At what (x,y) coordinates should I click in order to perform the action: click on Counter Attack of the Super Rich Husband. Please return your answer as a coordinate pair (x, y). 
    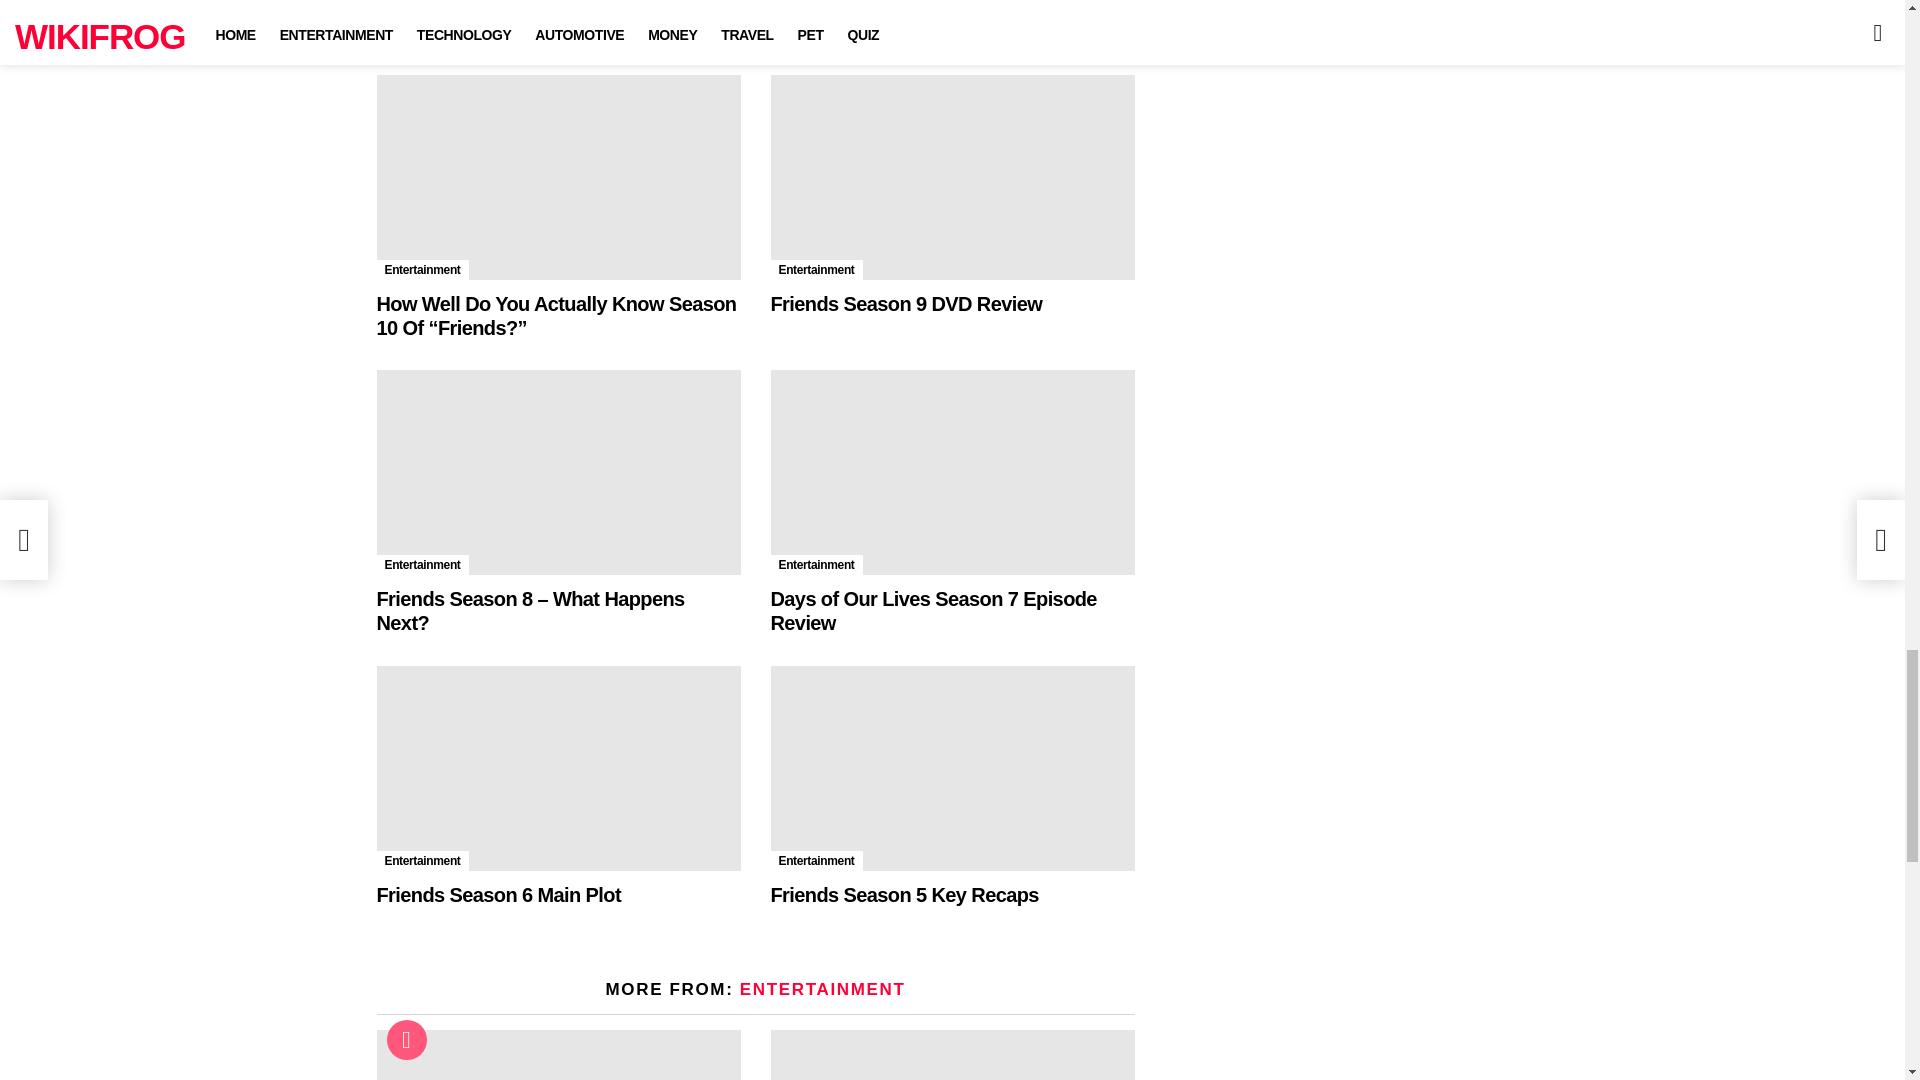
    Looking at the image, I should click on (558, 1055).